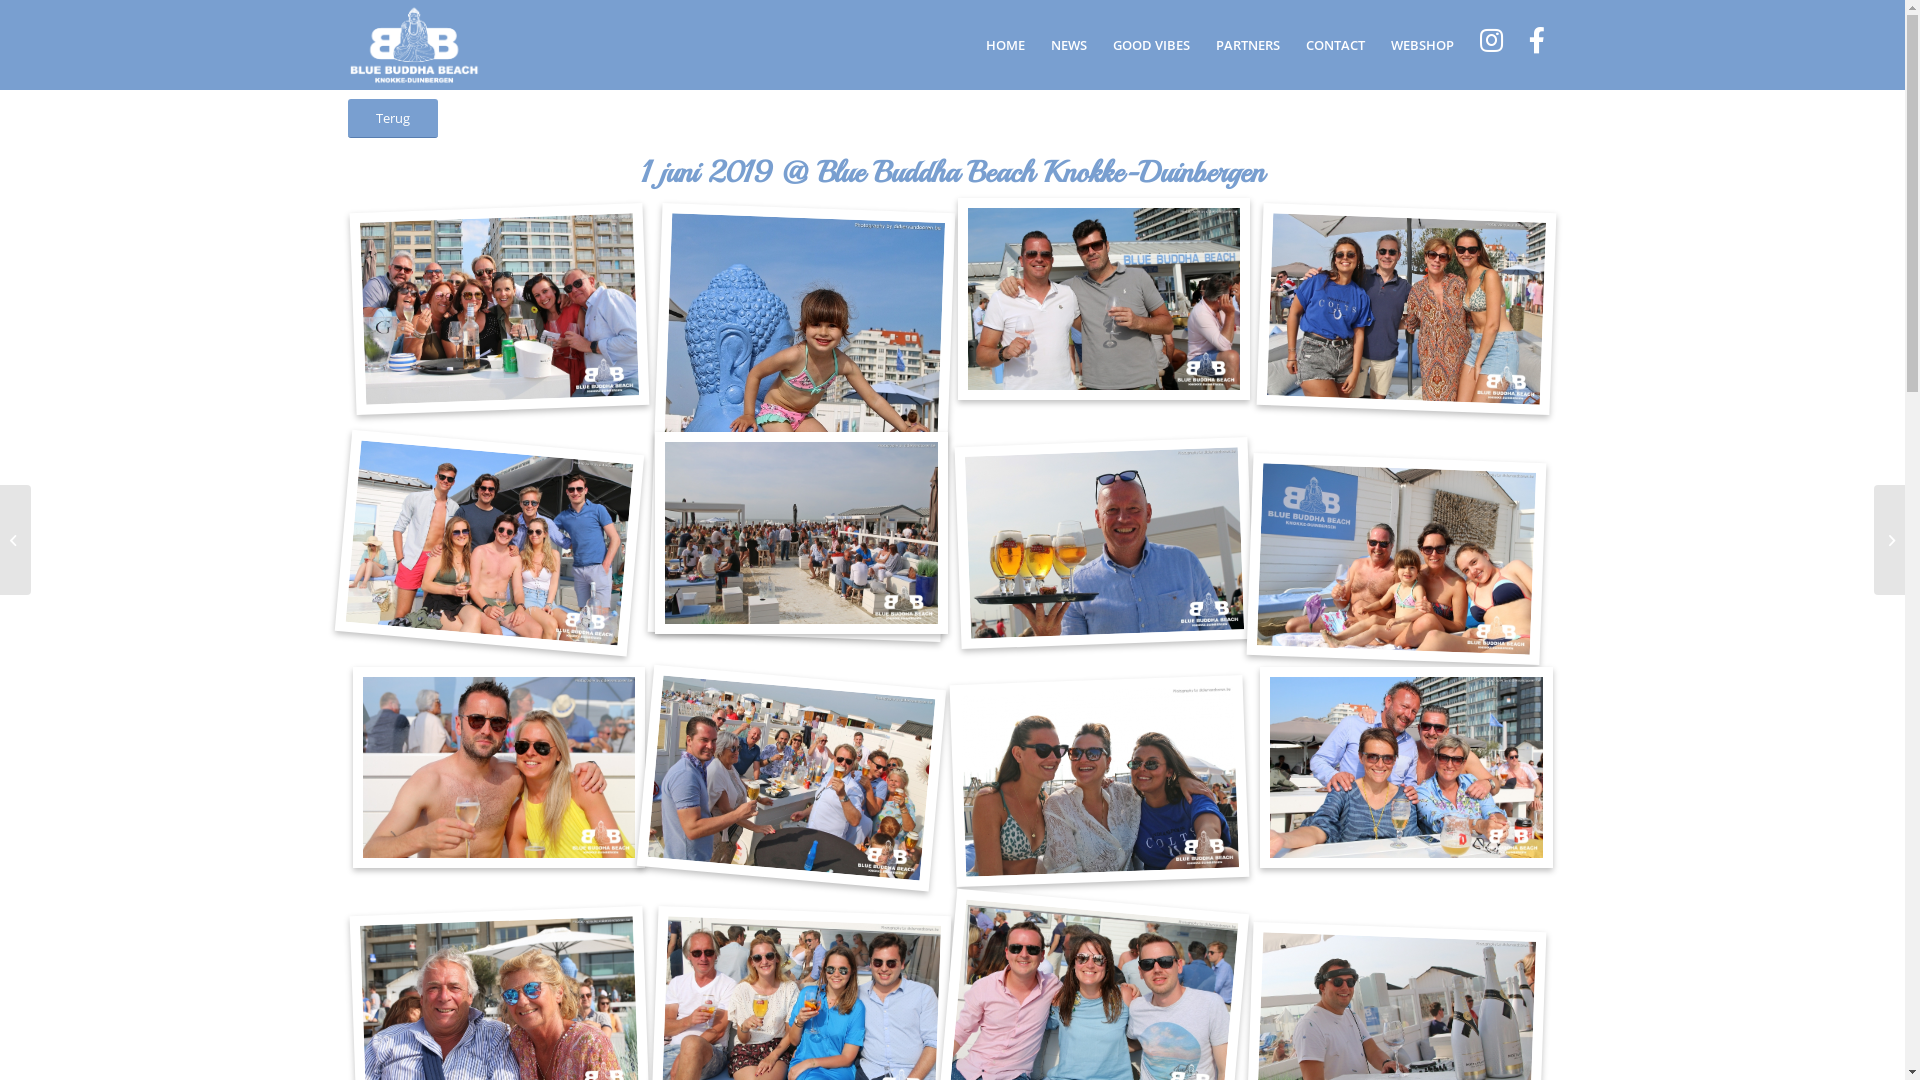 This screenshot has width=1920, height=1080. Describe the element at coordinates (1422, 45) in the screenshot. I see `WEBSHOP` at that location.